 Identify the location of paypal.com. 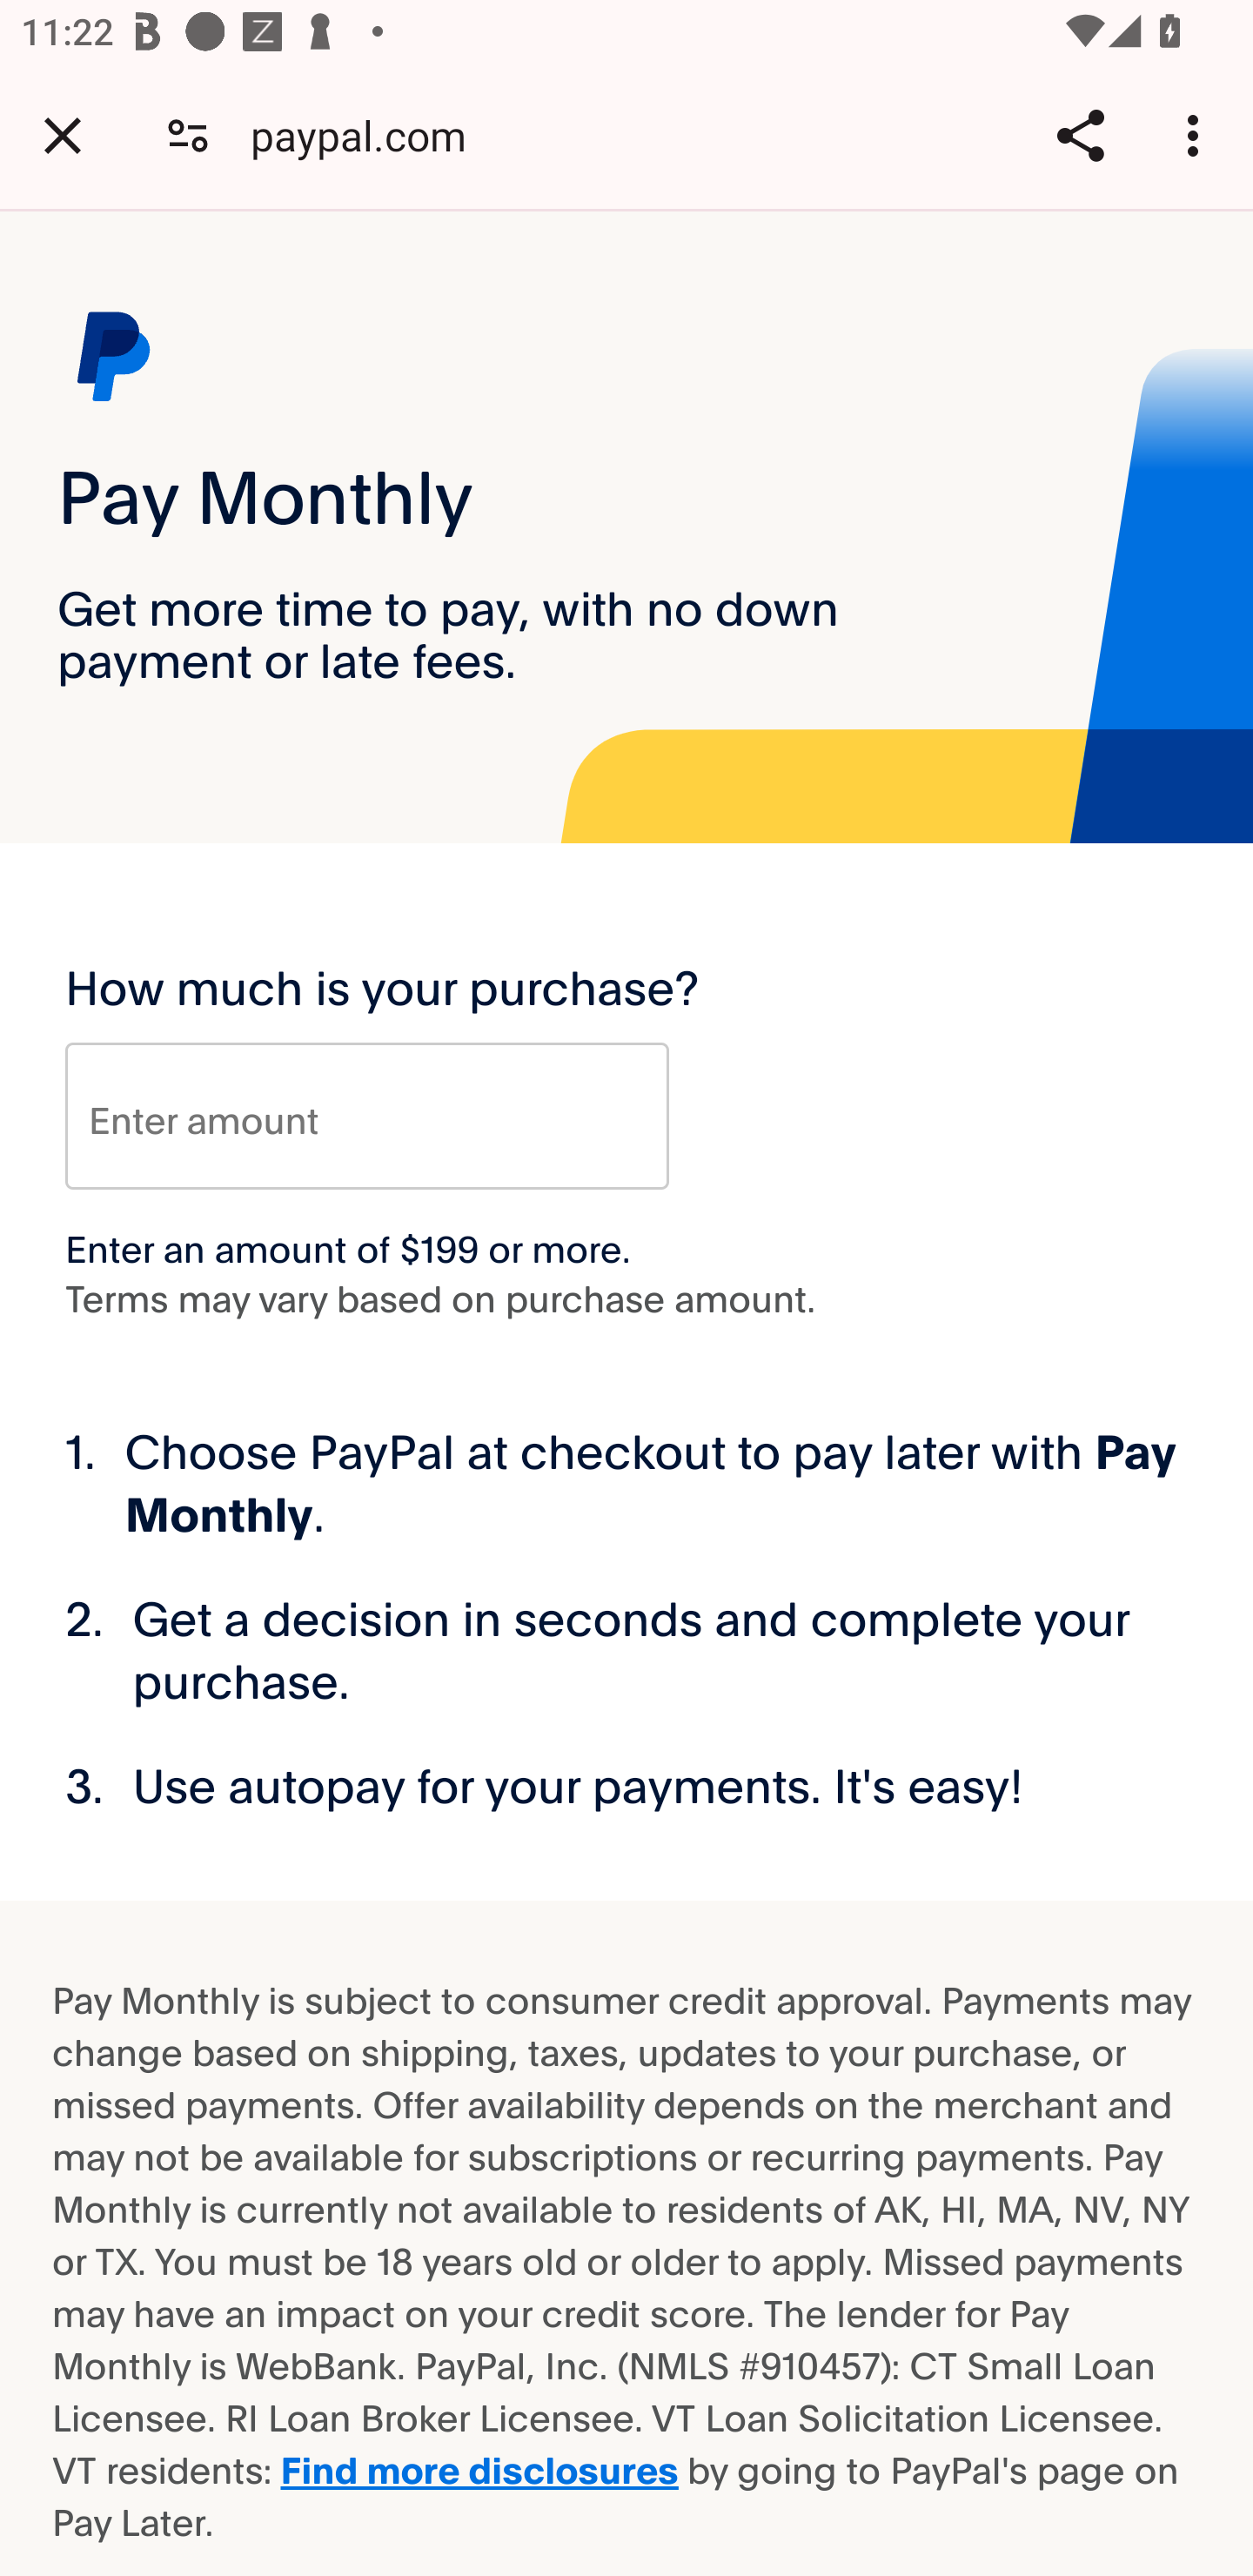
(369, 134).